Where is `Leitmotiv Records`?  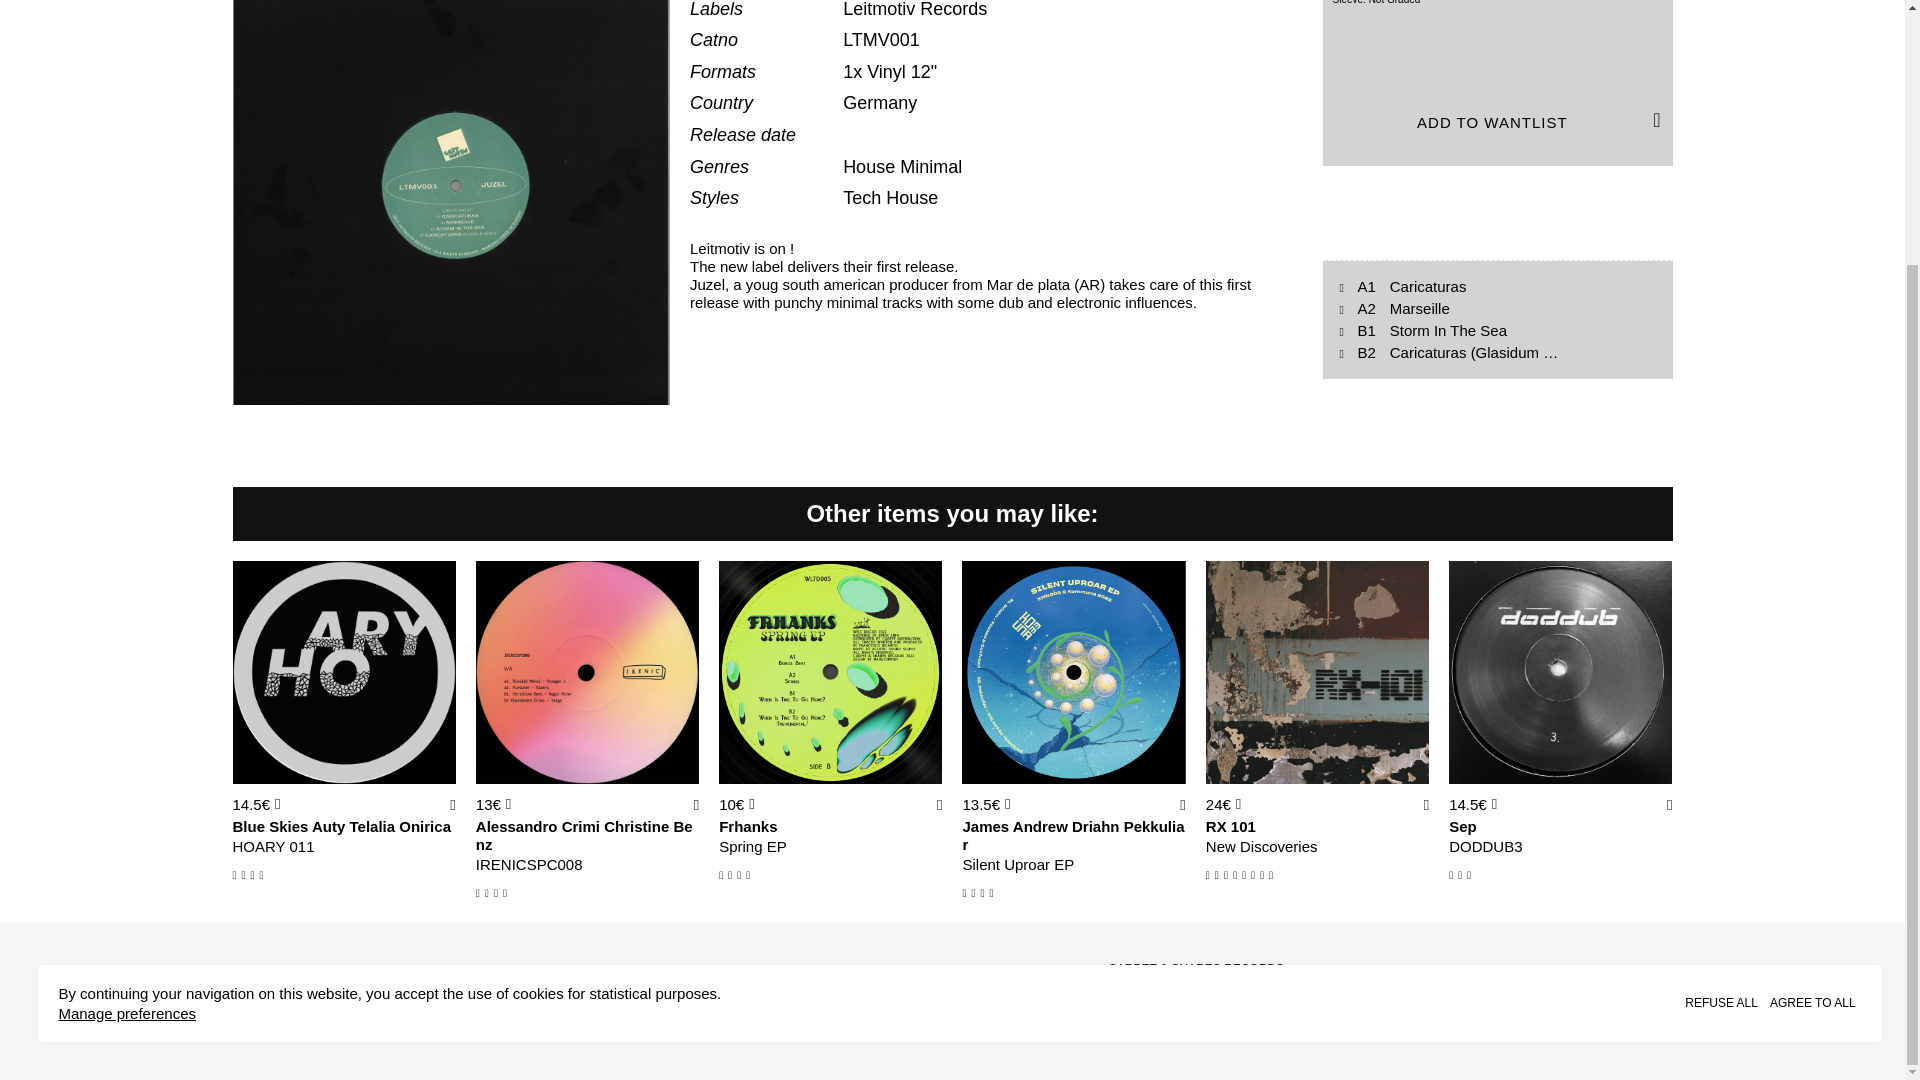 Leitmotiv Records is located at coordinates (914, 10).